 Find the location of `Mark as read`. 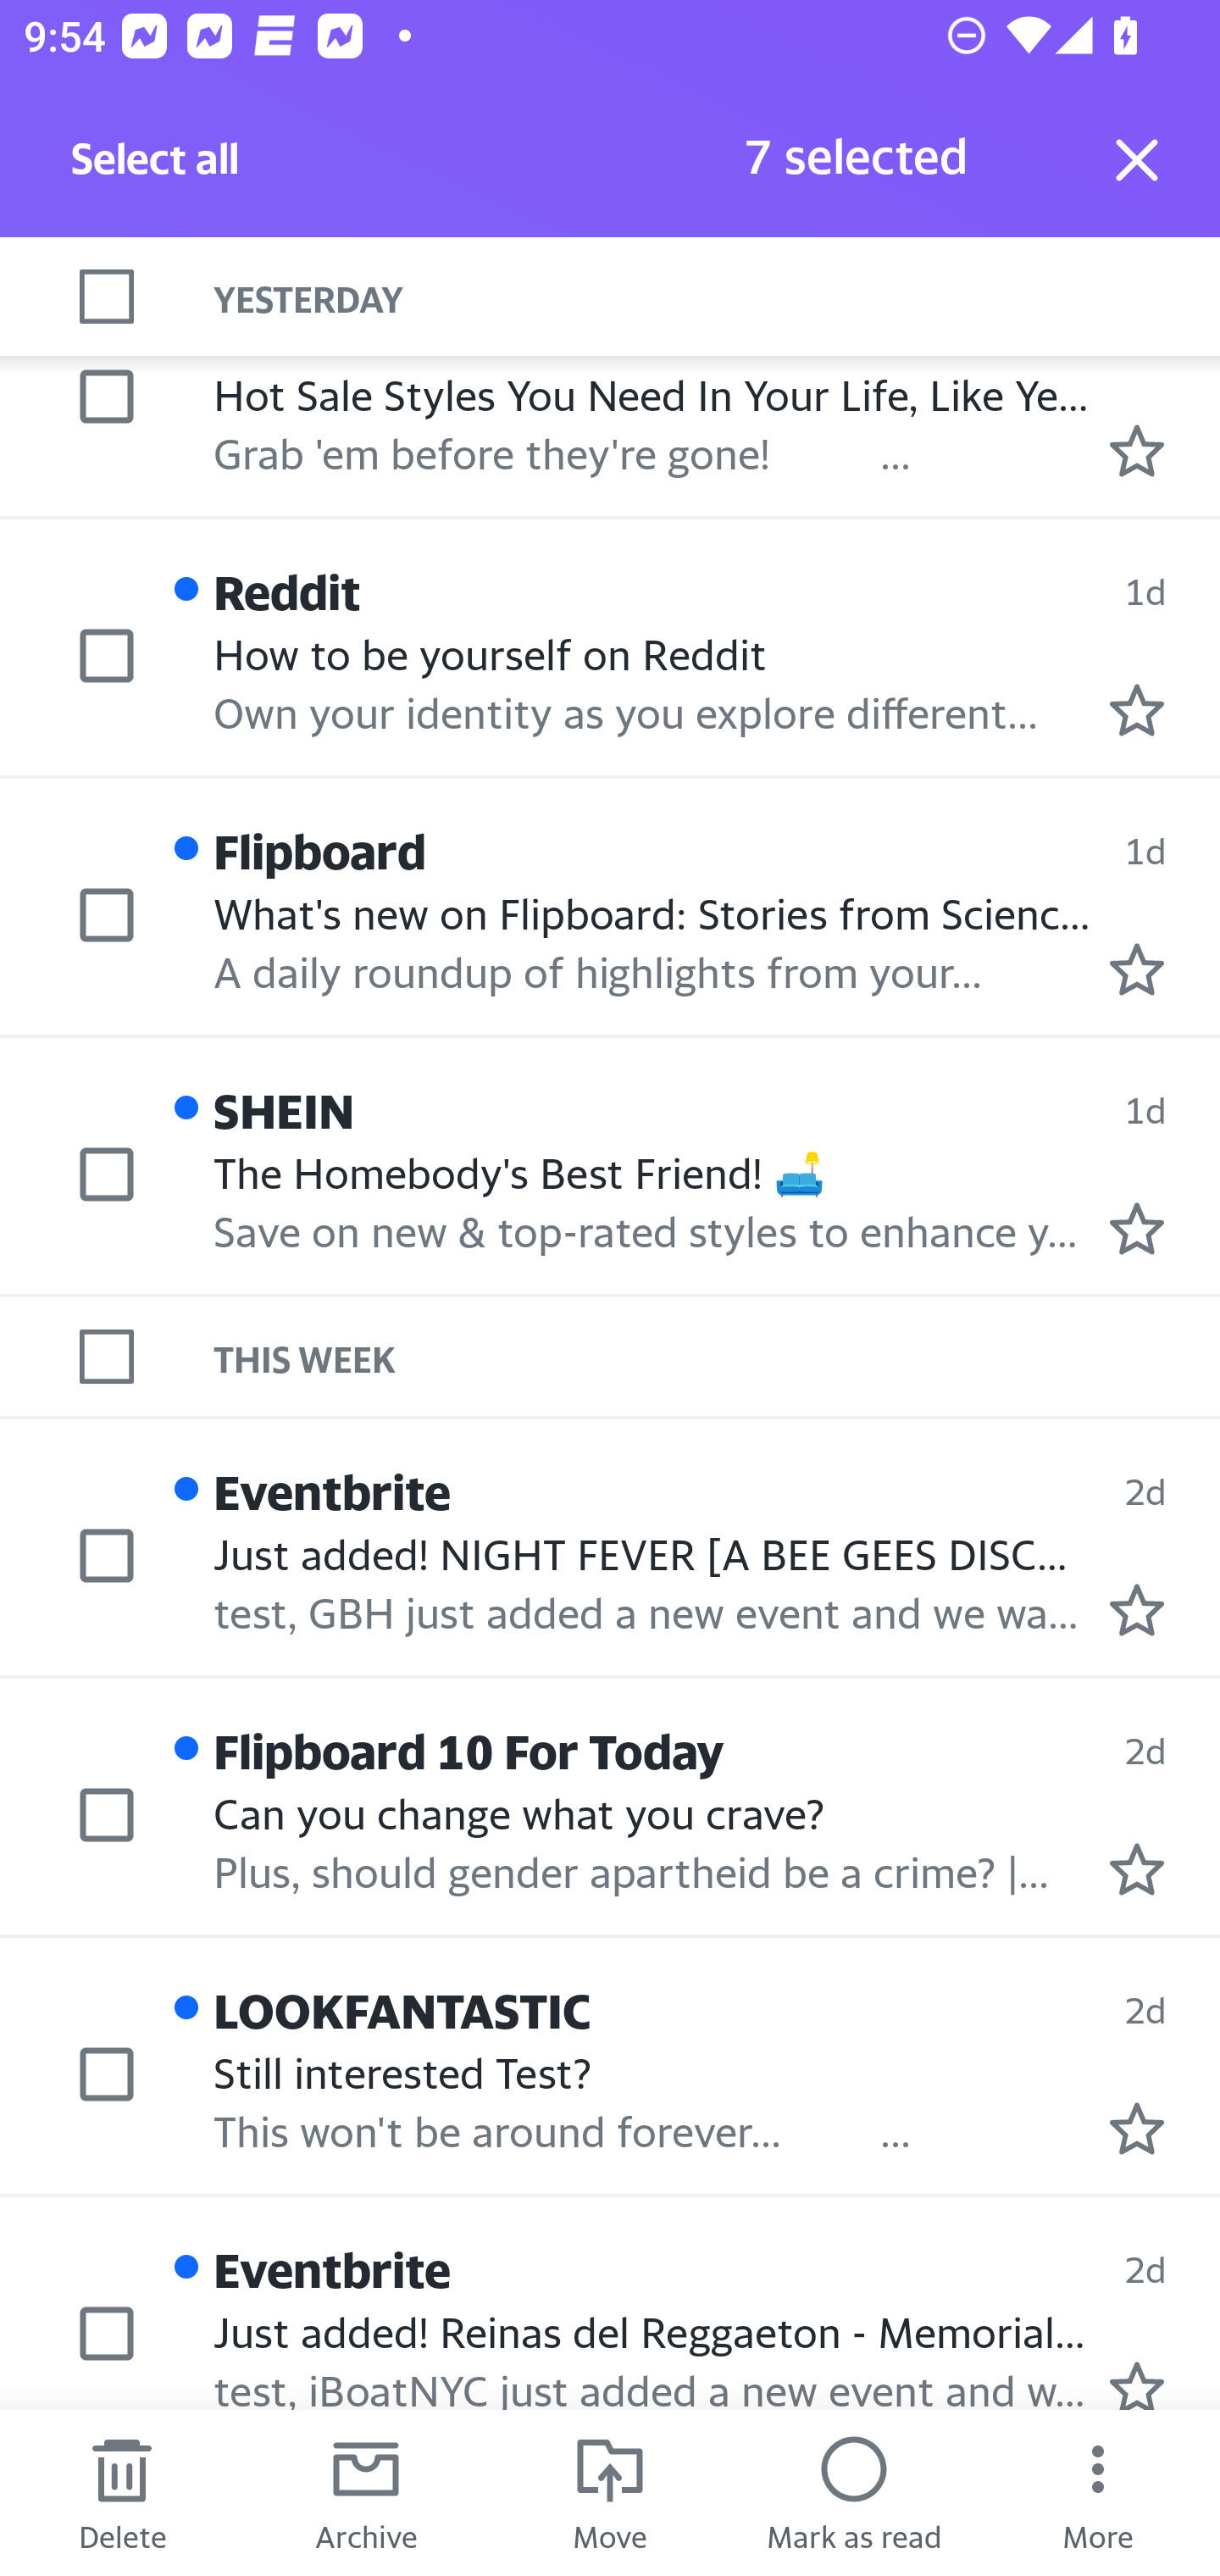

Mark as read is located at coordinates (854, 2493).